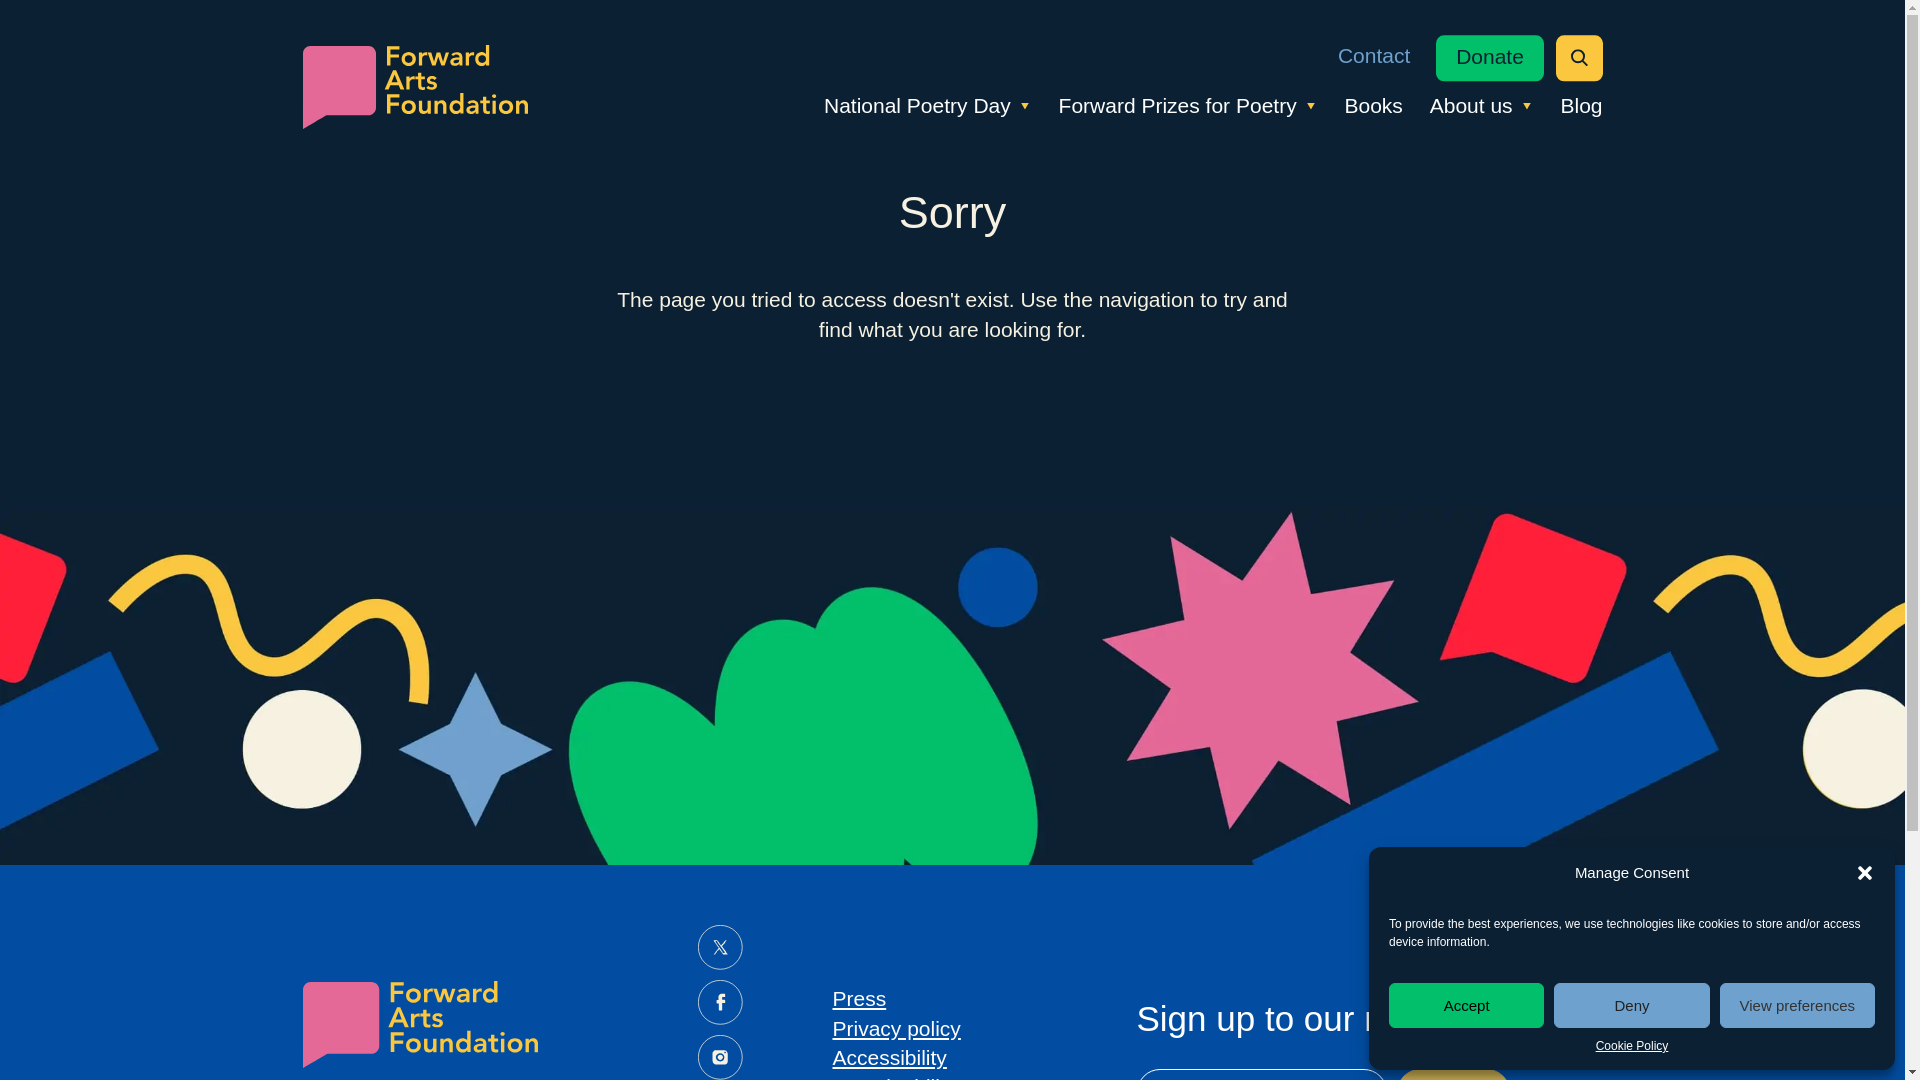 This screenshot has height=1080, width=1920. What do you see at coordinates (1452, 1074) in the screenshot?
I see `Sign up` at bounding box center [1452, 1074].